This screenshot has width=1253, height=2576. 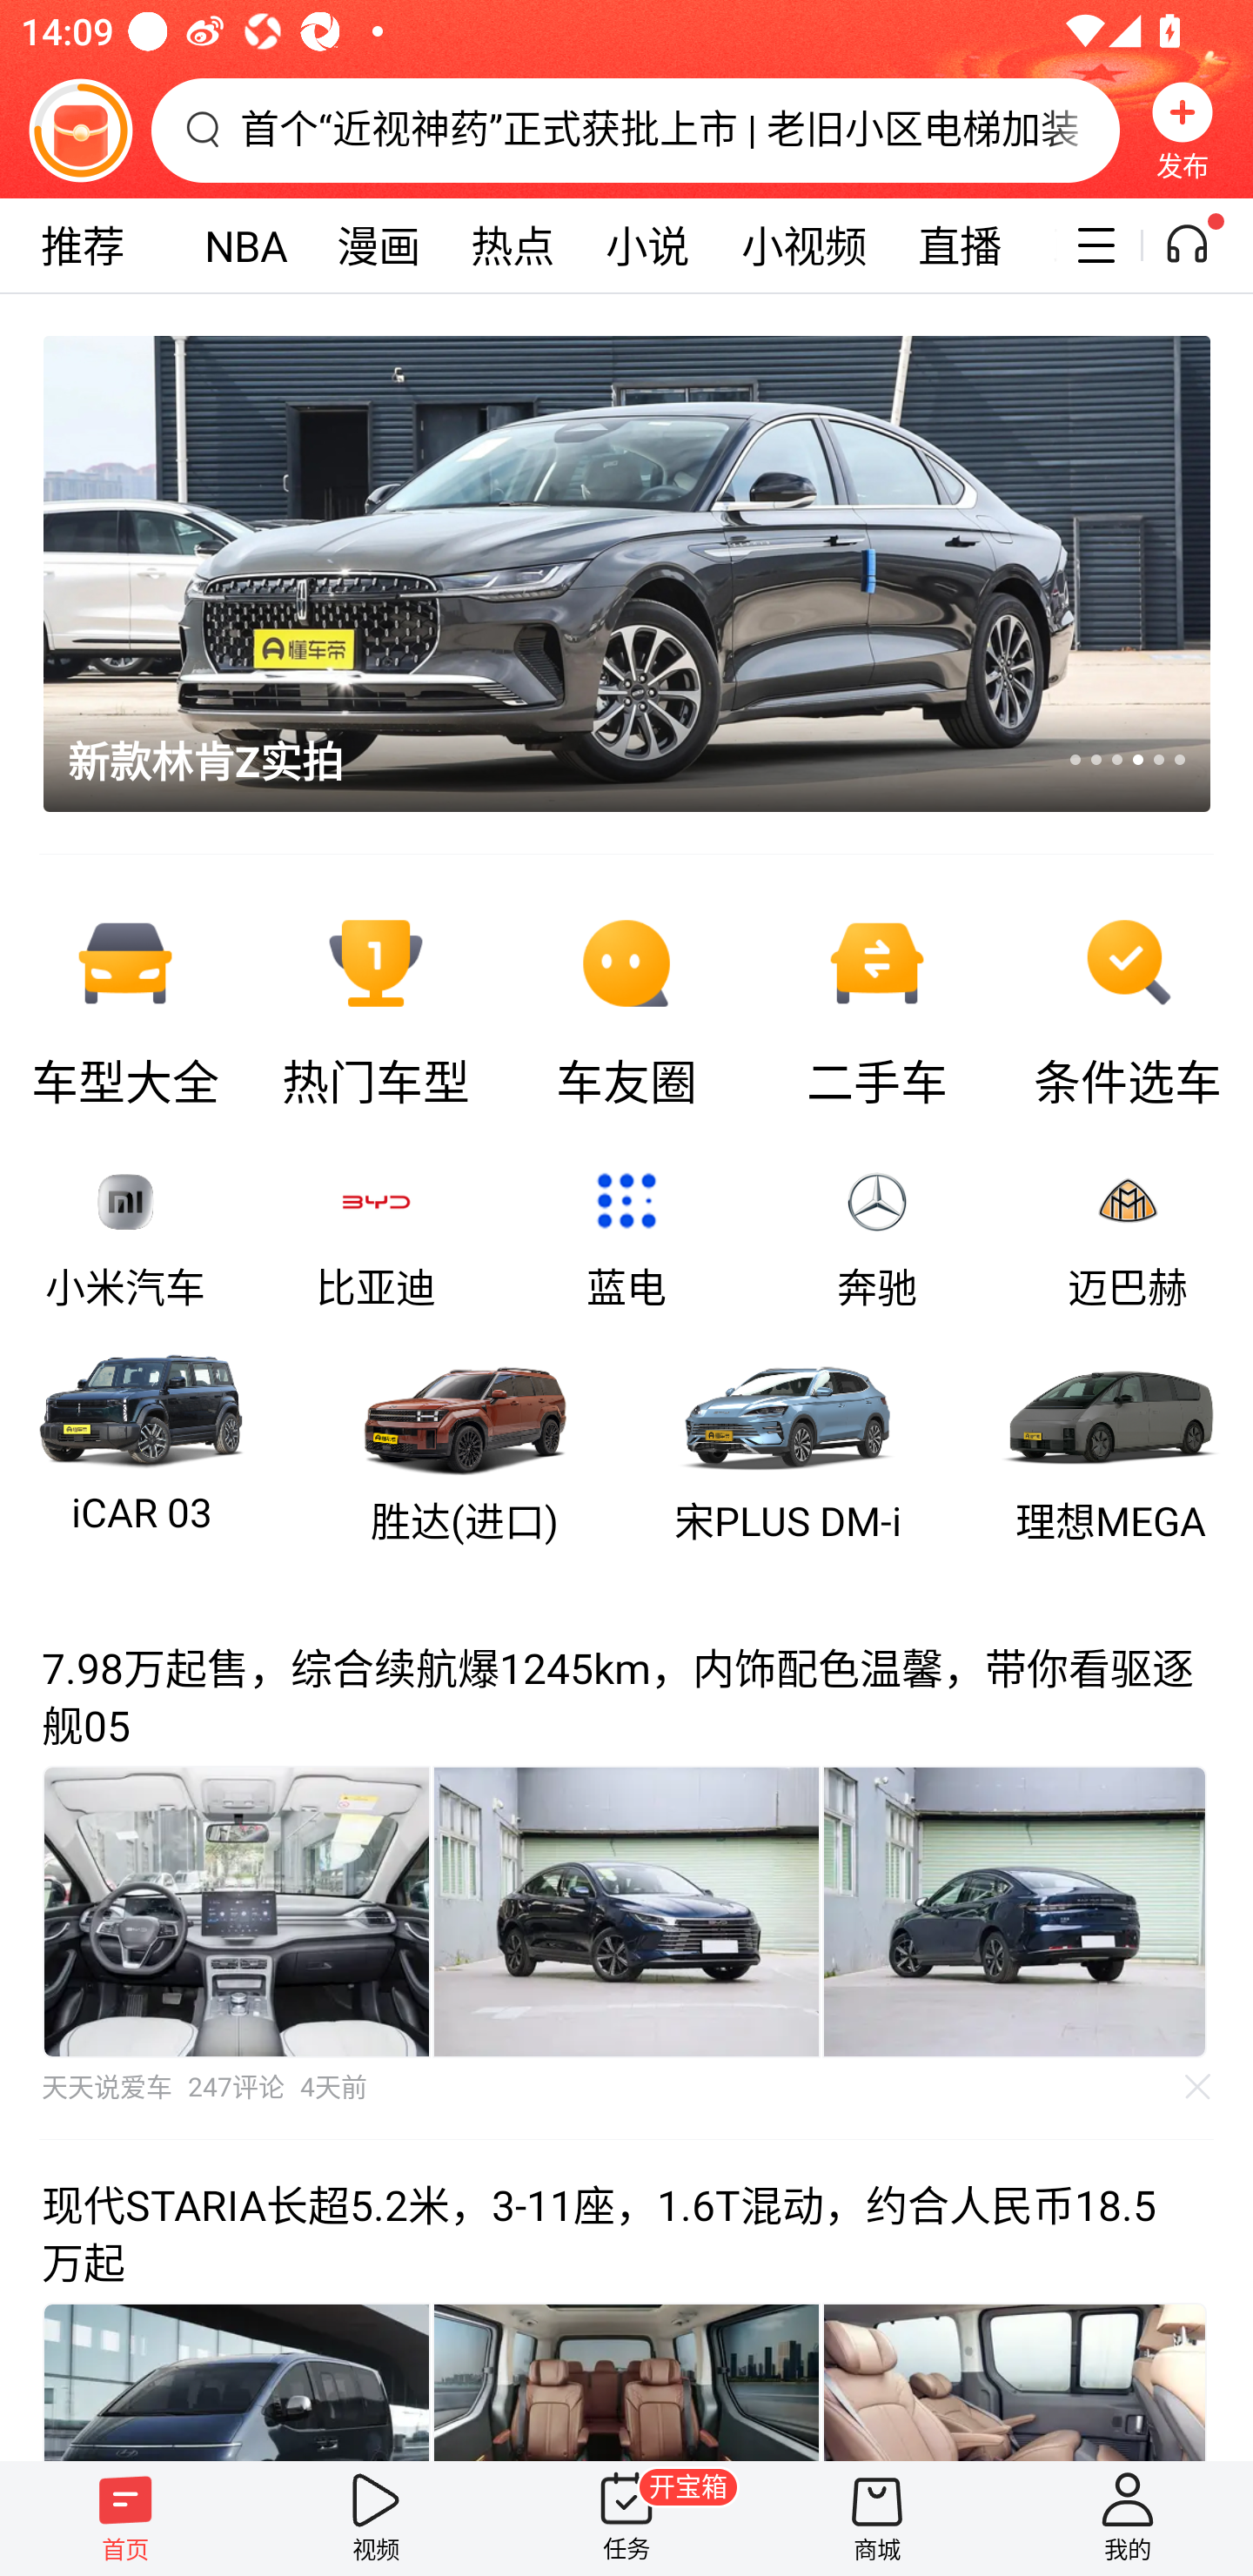 I want to click on 我的, so click(x=1128, y=2518).